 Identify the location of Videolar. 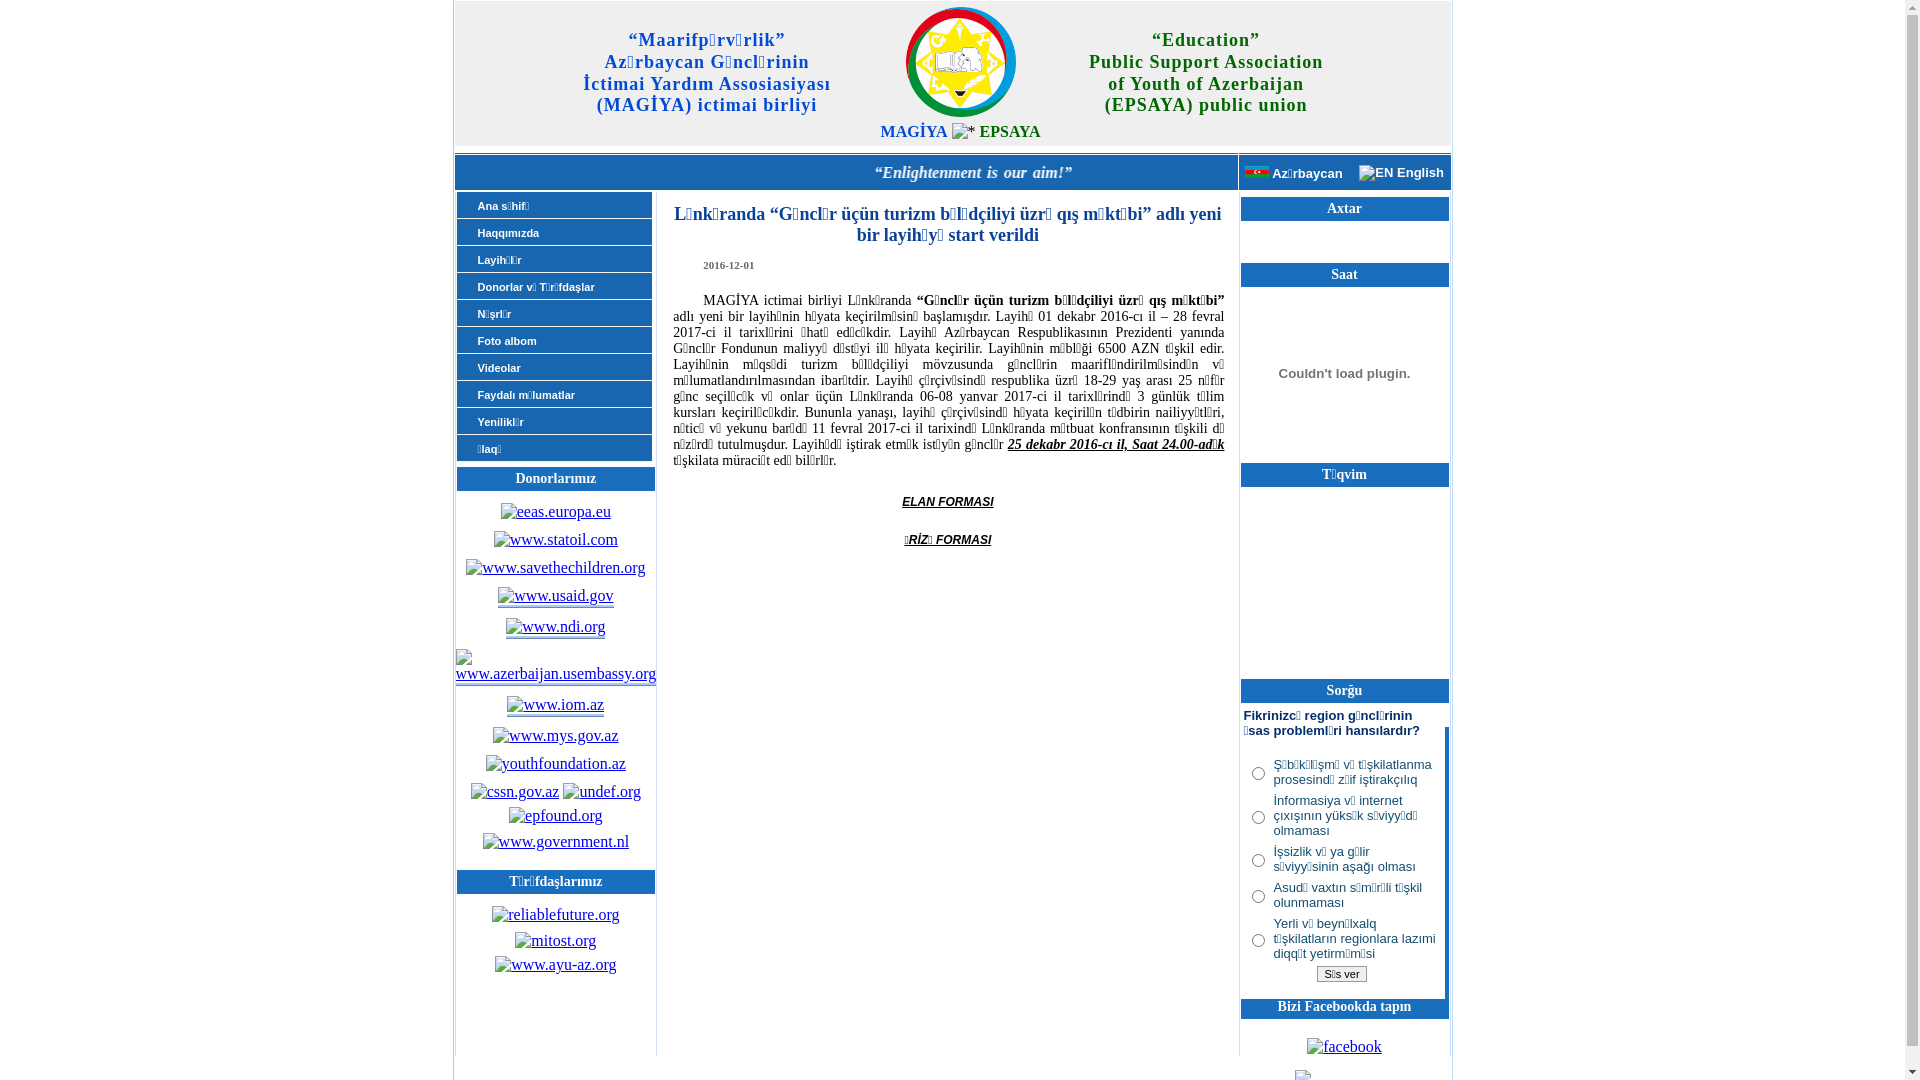
(565, 368).